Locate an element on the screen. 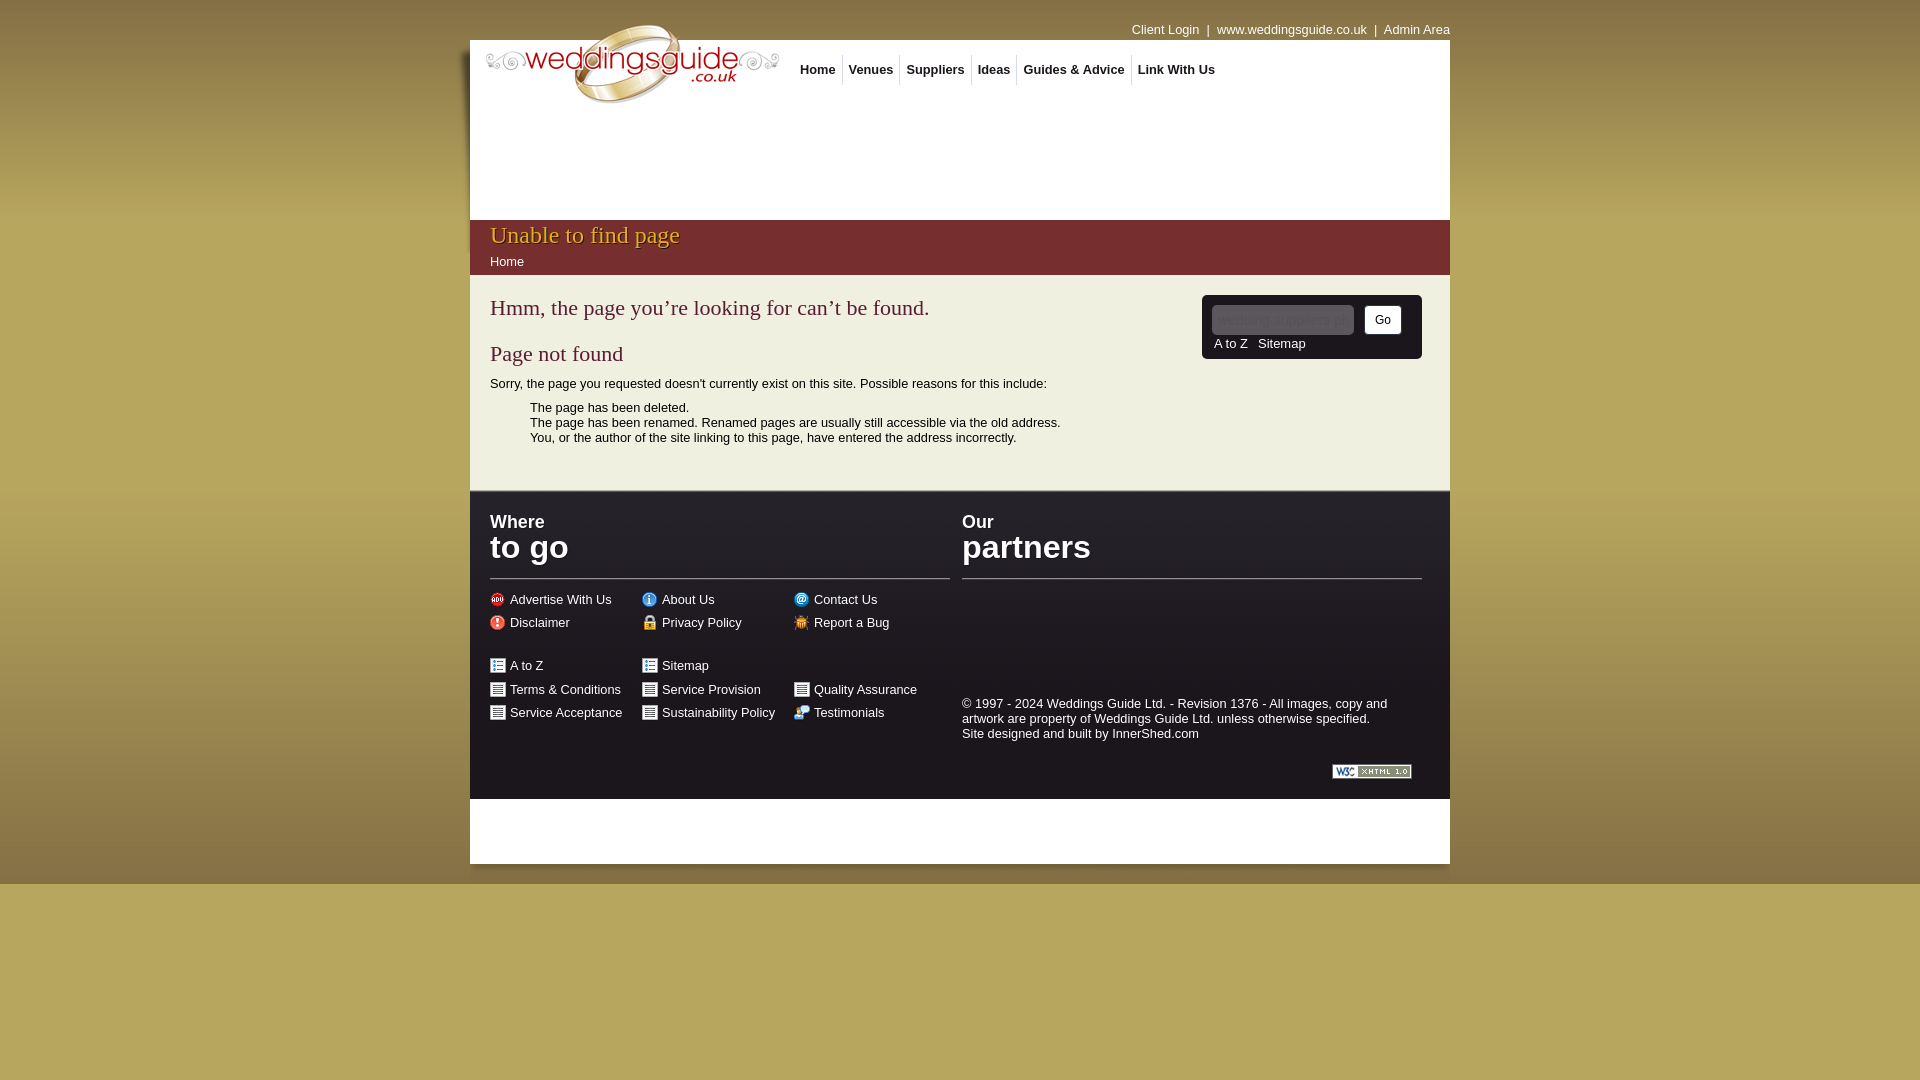  Sustainability Policy is located at coordinates (718, 712).